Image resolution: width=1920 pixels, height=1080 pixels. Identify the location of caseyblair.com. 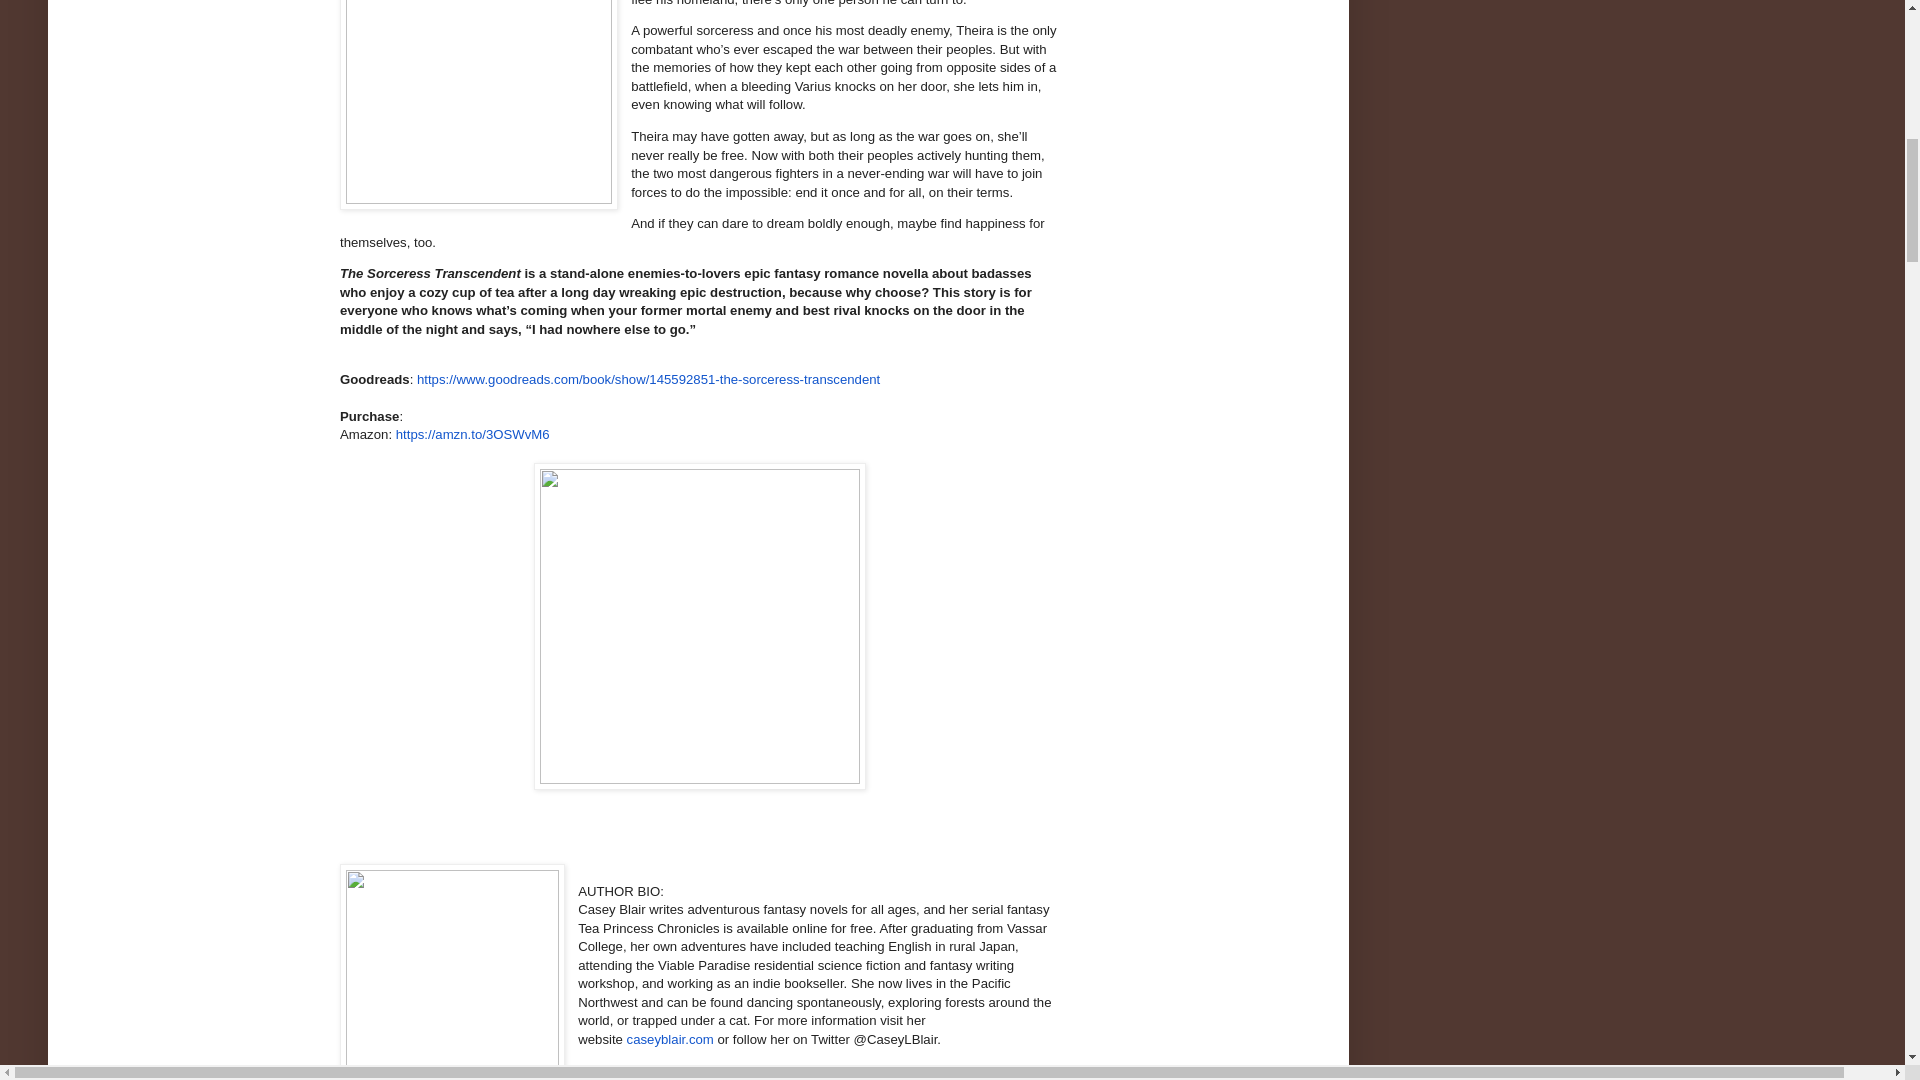
(670, 1039).